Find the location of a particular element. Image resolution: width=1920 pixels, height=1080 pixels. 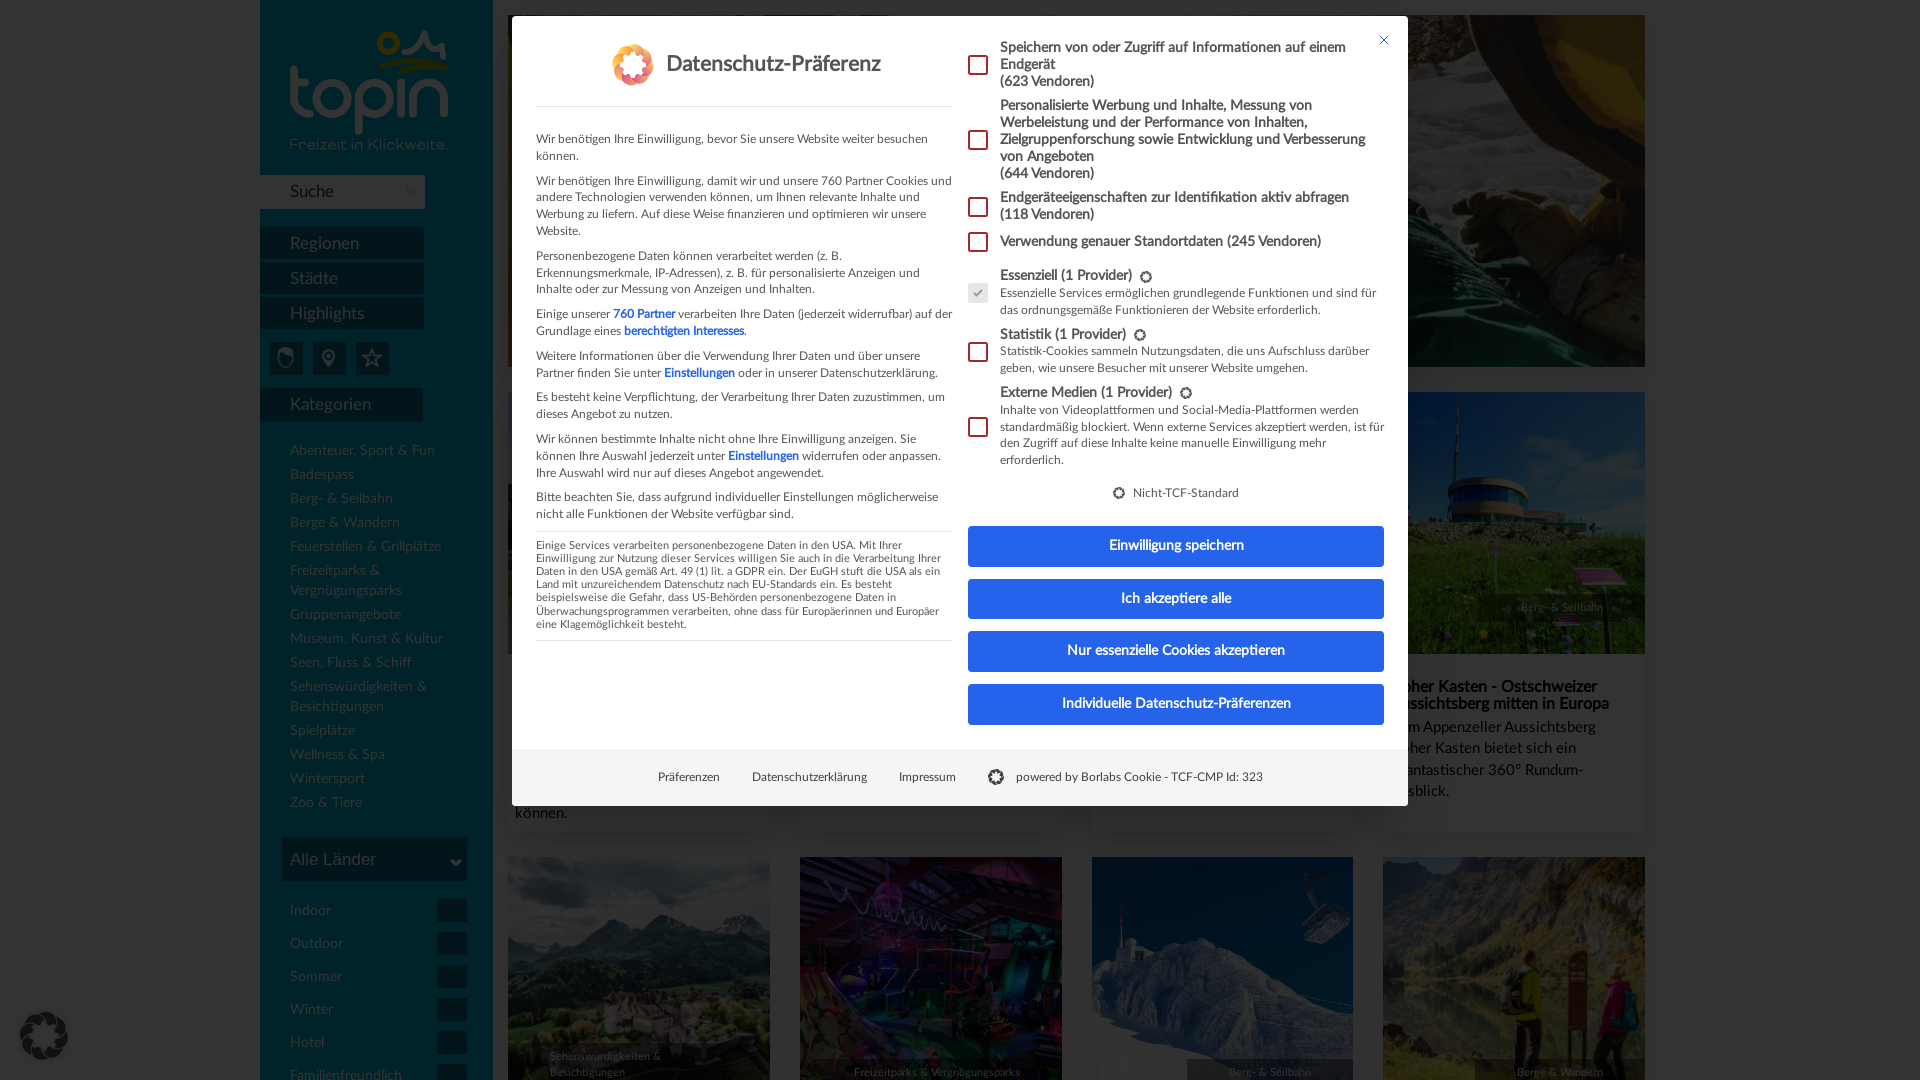

Badespass is located at coordinates (382, 477).